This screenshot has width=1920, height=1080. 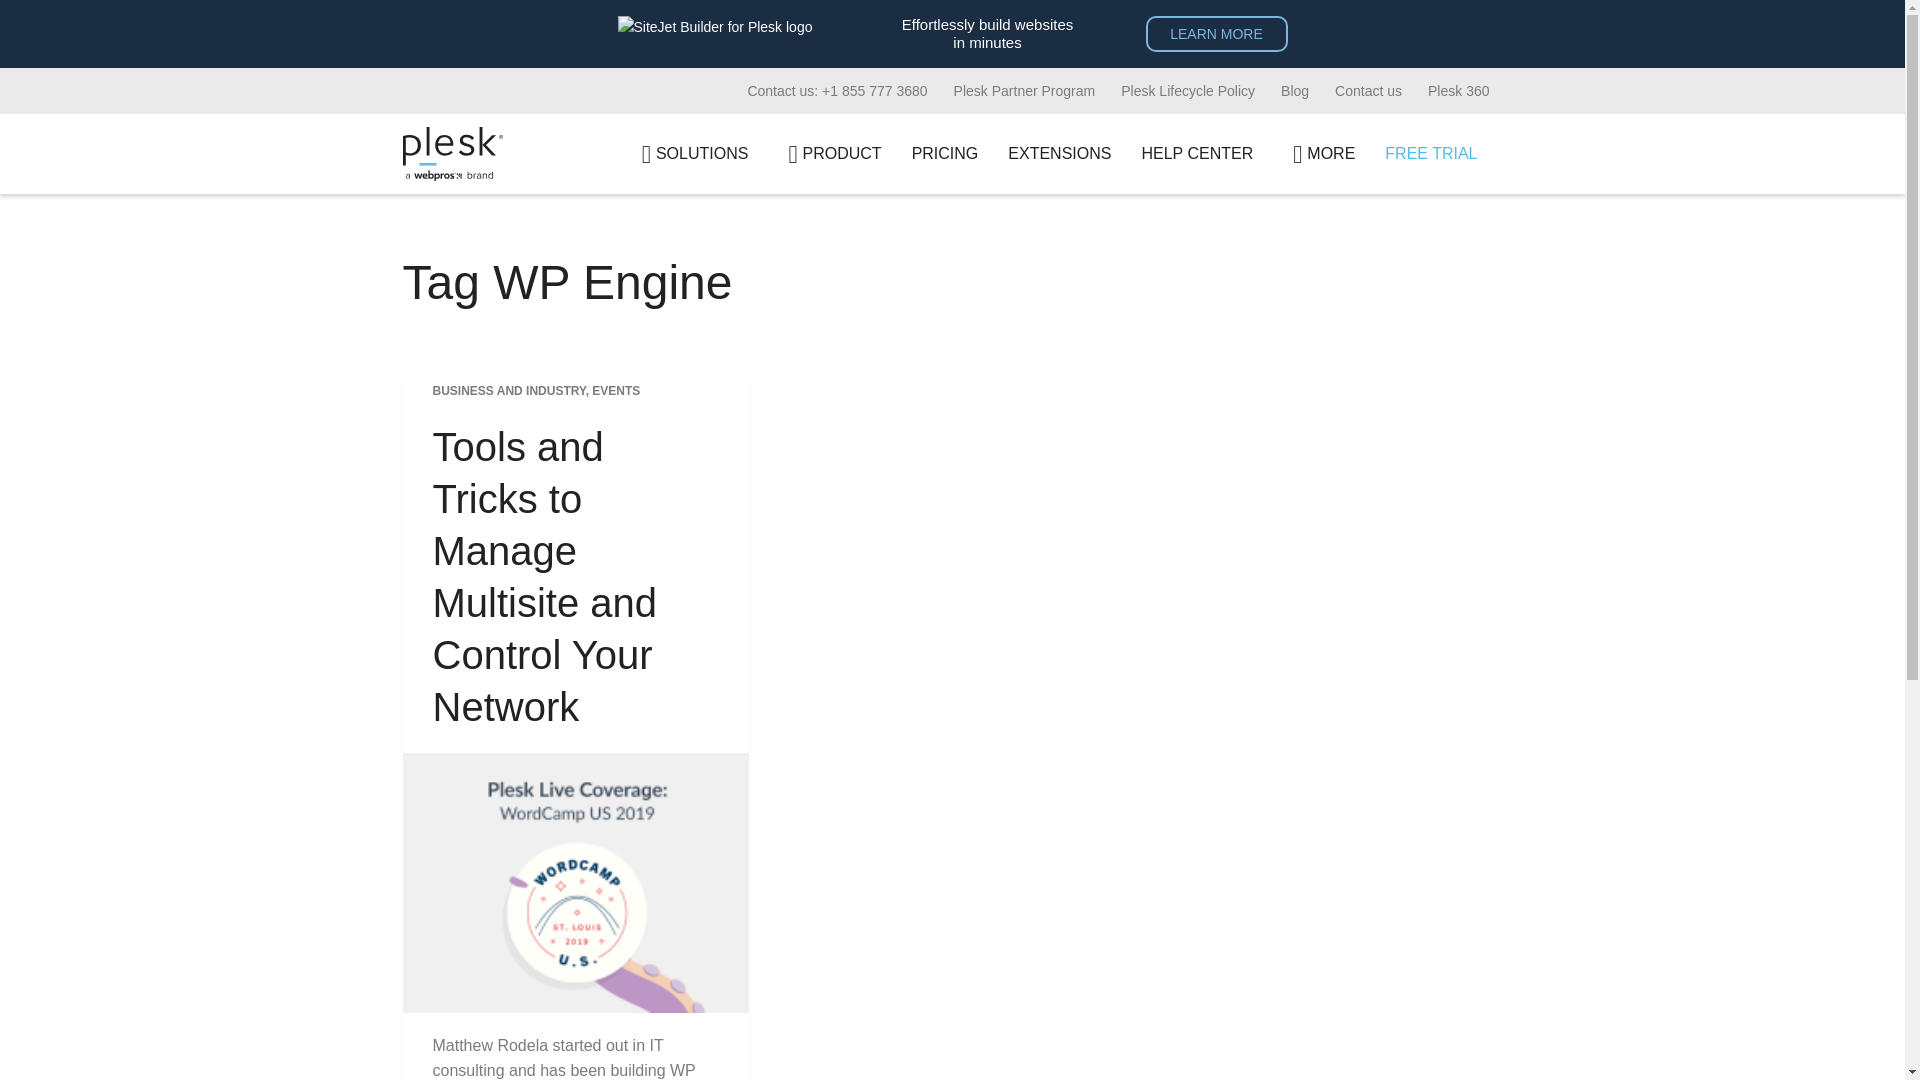 What do you see at coordinates (951, 282) in the screenshot?
I see `Tag WP Engine` at bounding box center [951, 282].